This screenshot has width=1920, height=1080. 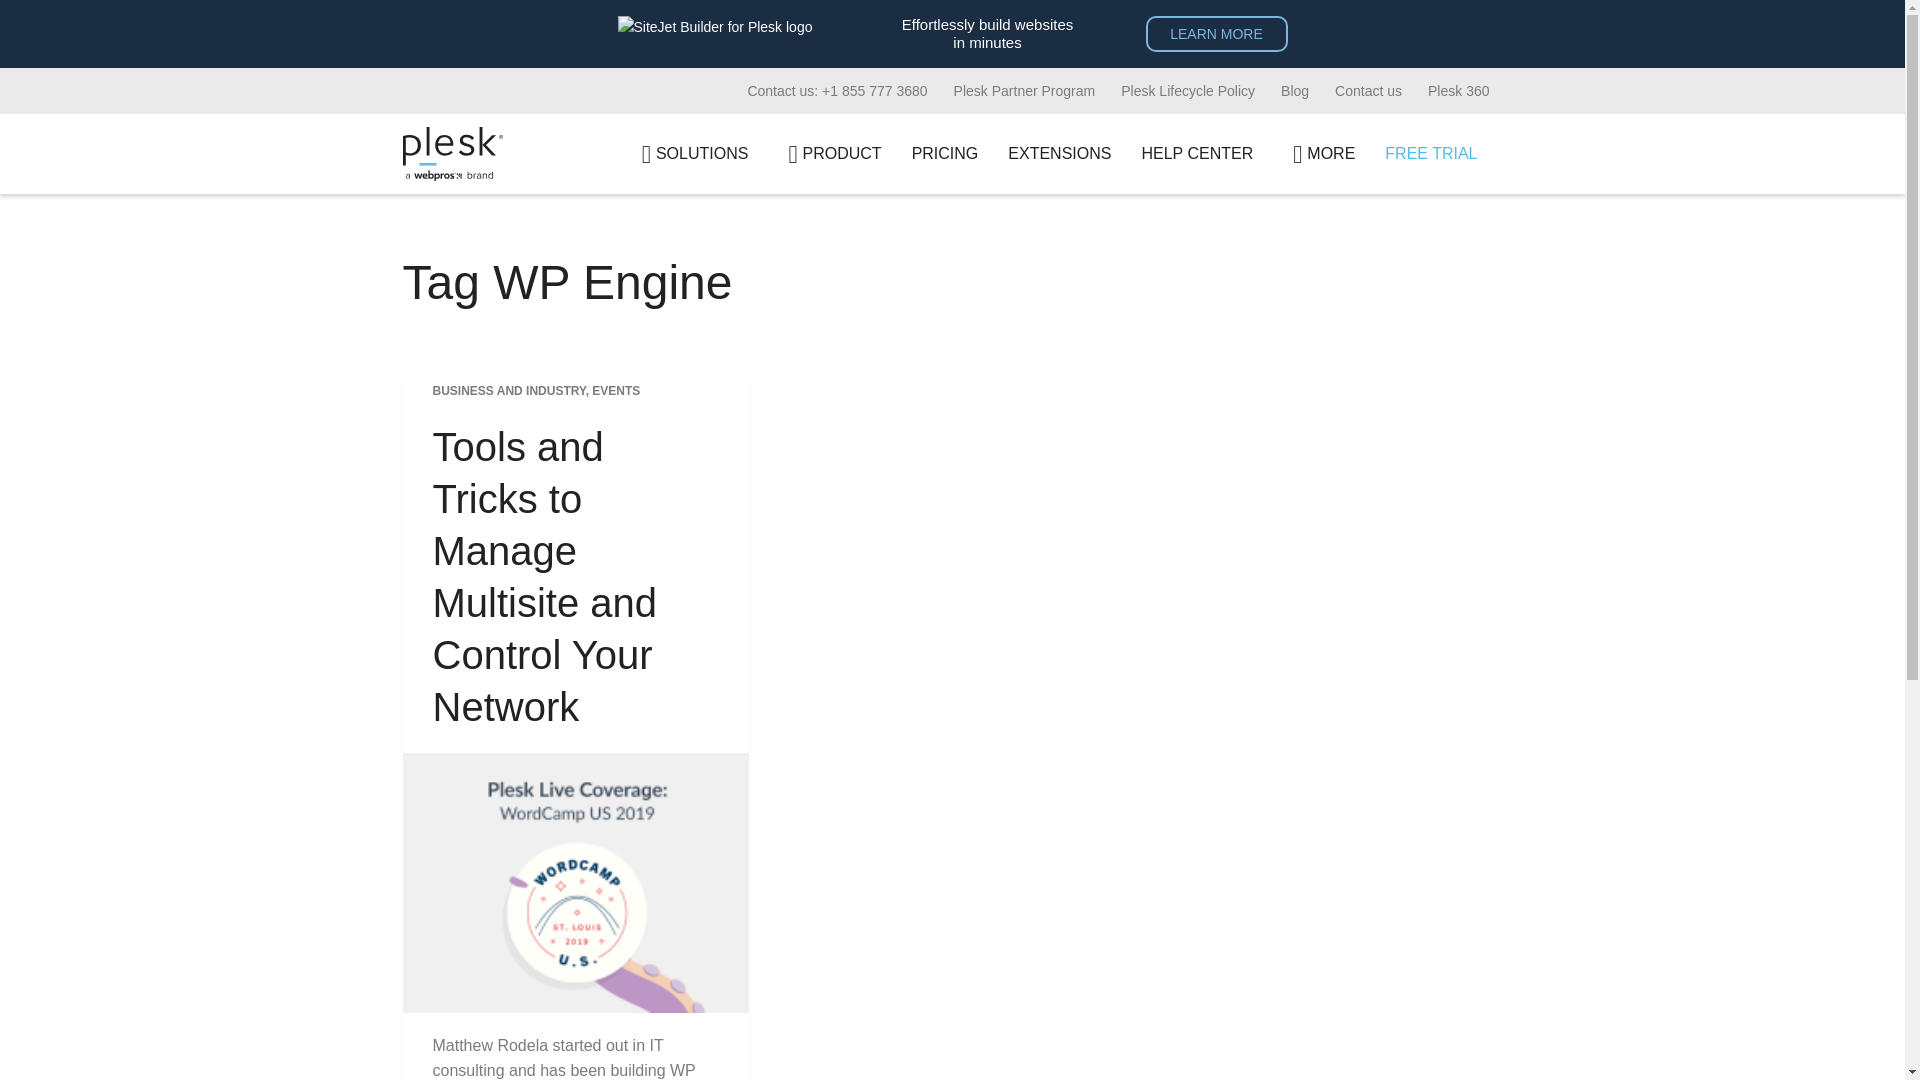 What do you see at coordinates (951, 282) in the screenshot?
I see `Tag WP Engine` at bounding box center [951, 282].